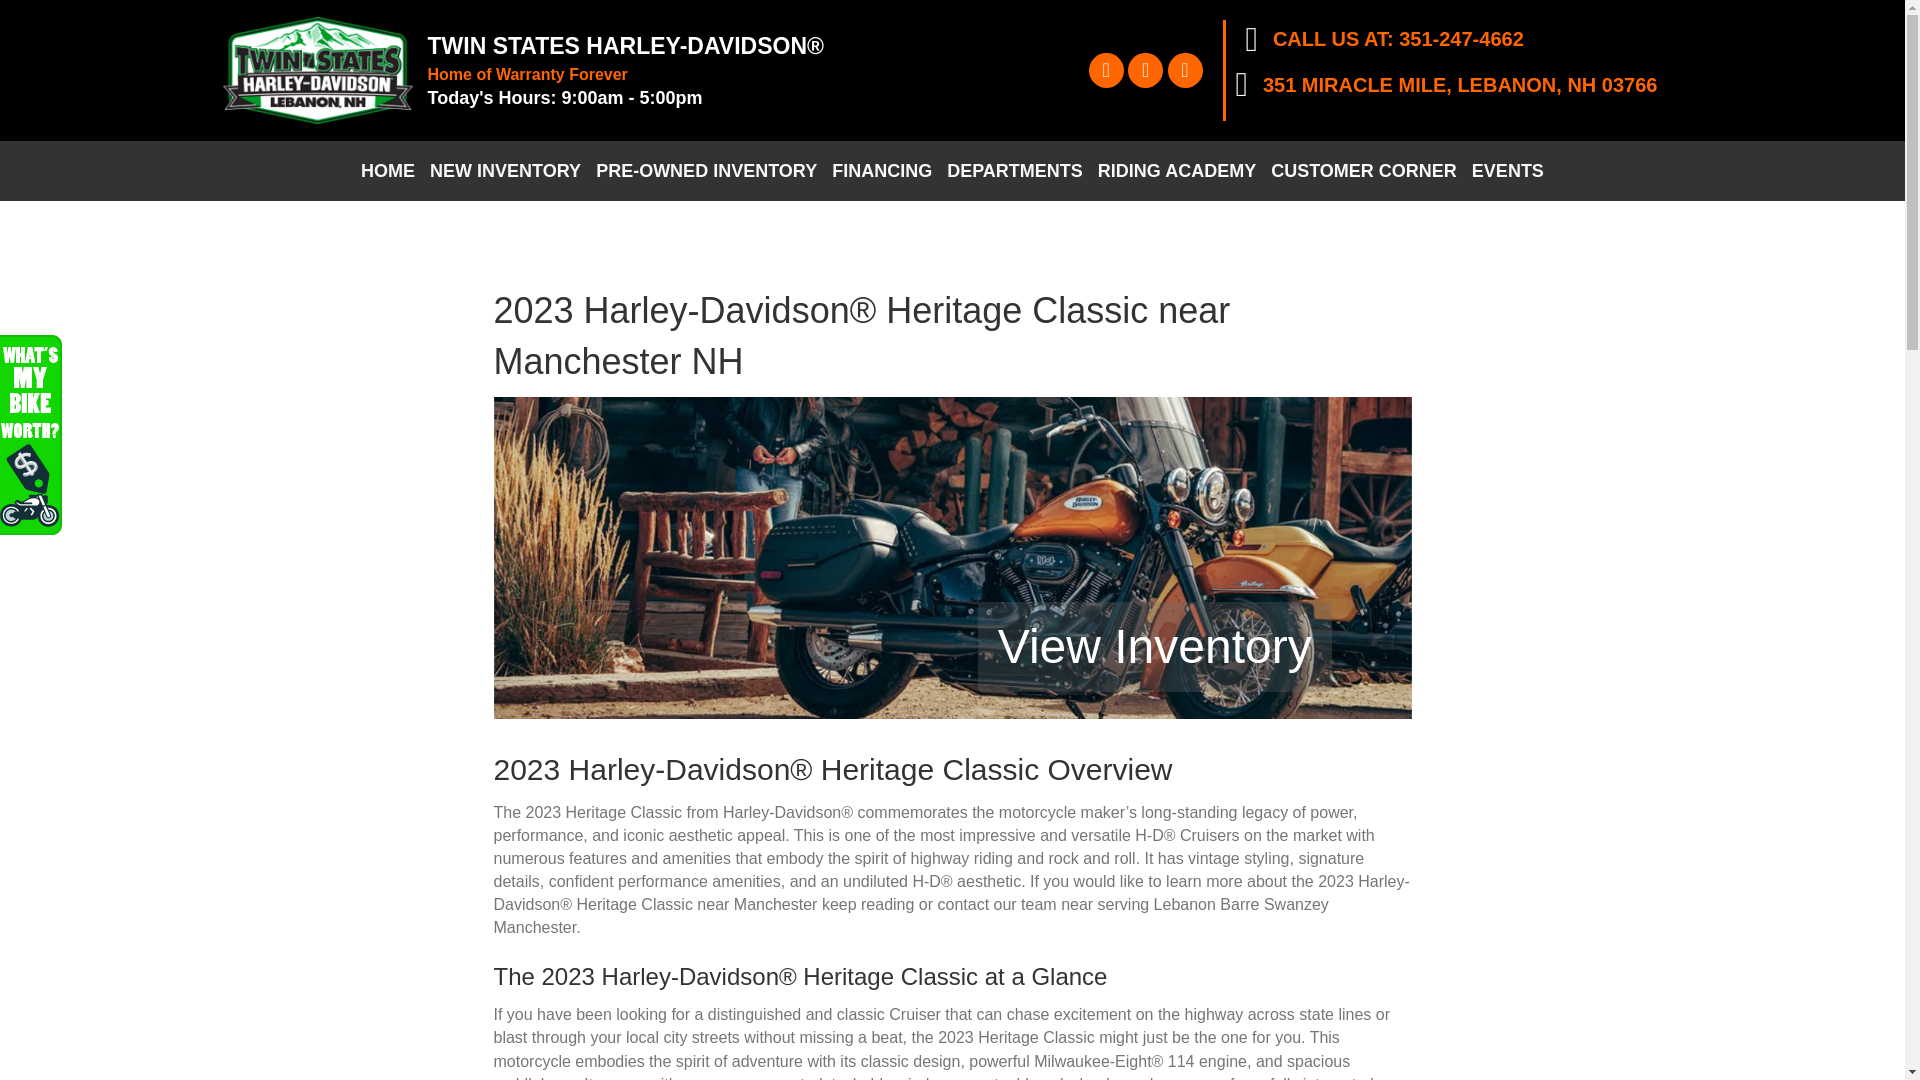  I want to click on HOME, so click(388, 171).